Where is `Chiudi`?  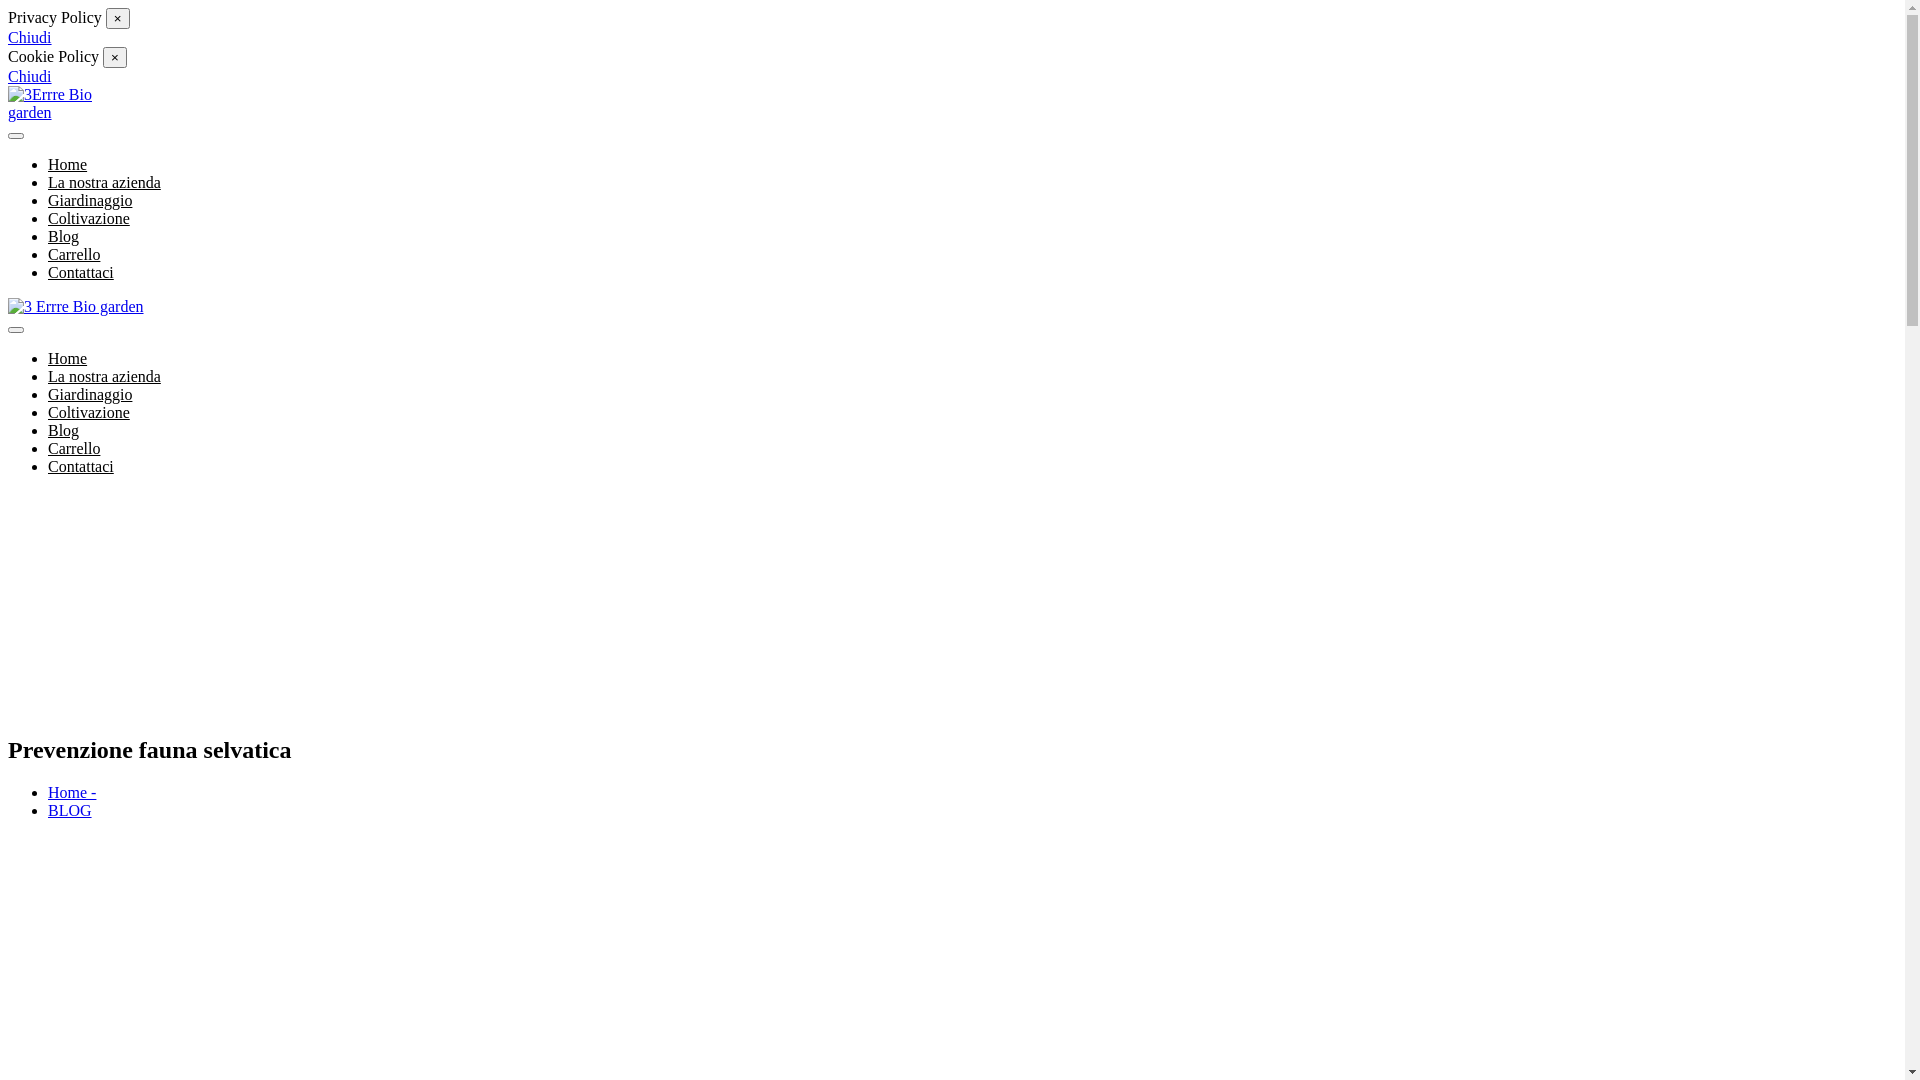 Chiudi is located at coordinates (30, 38).